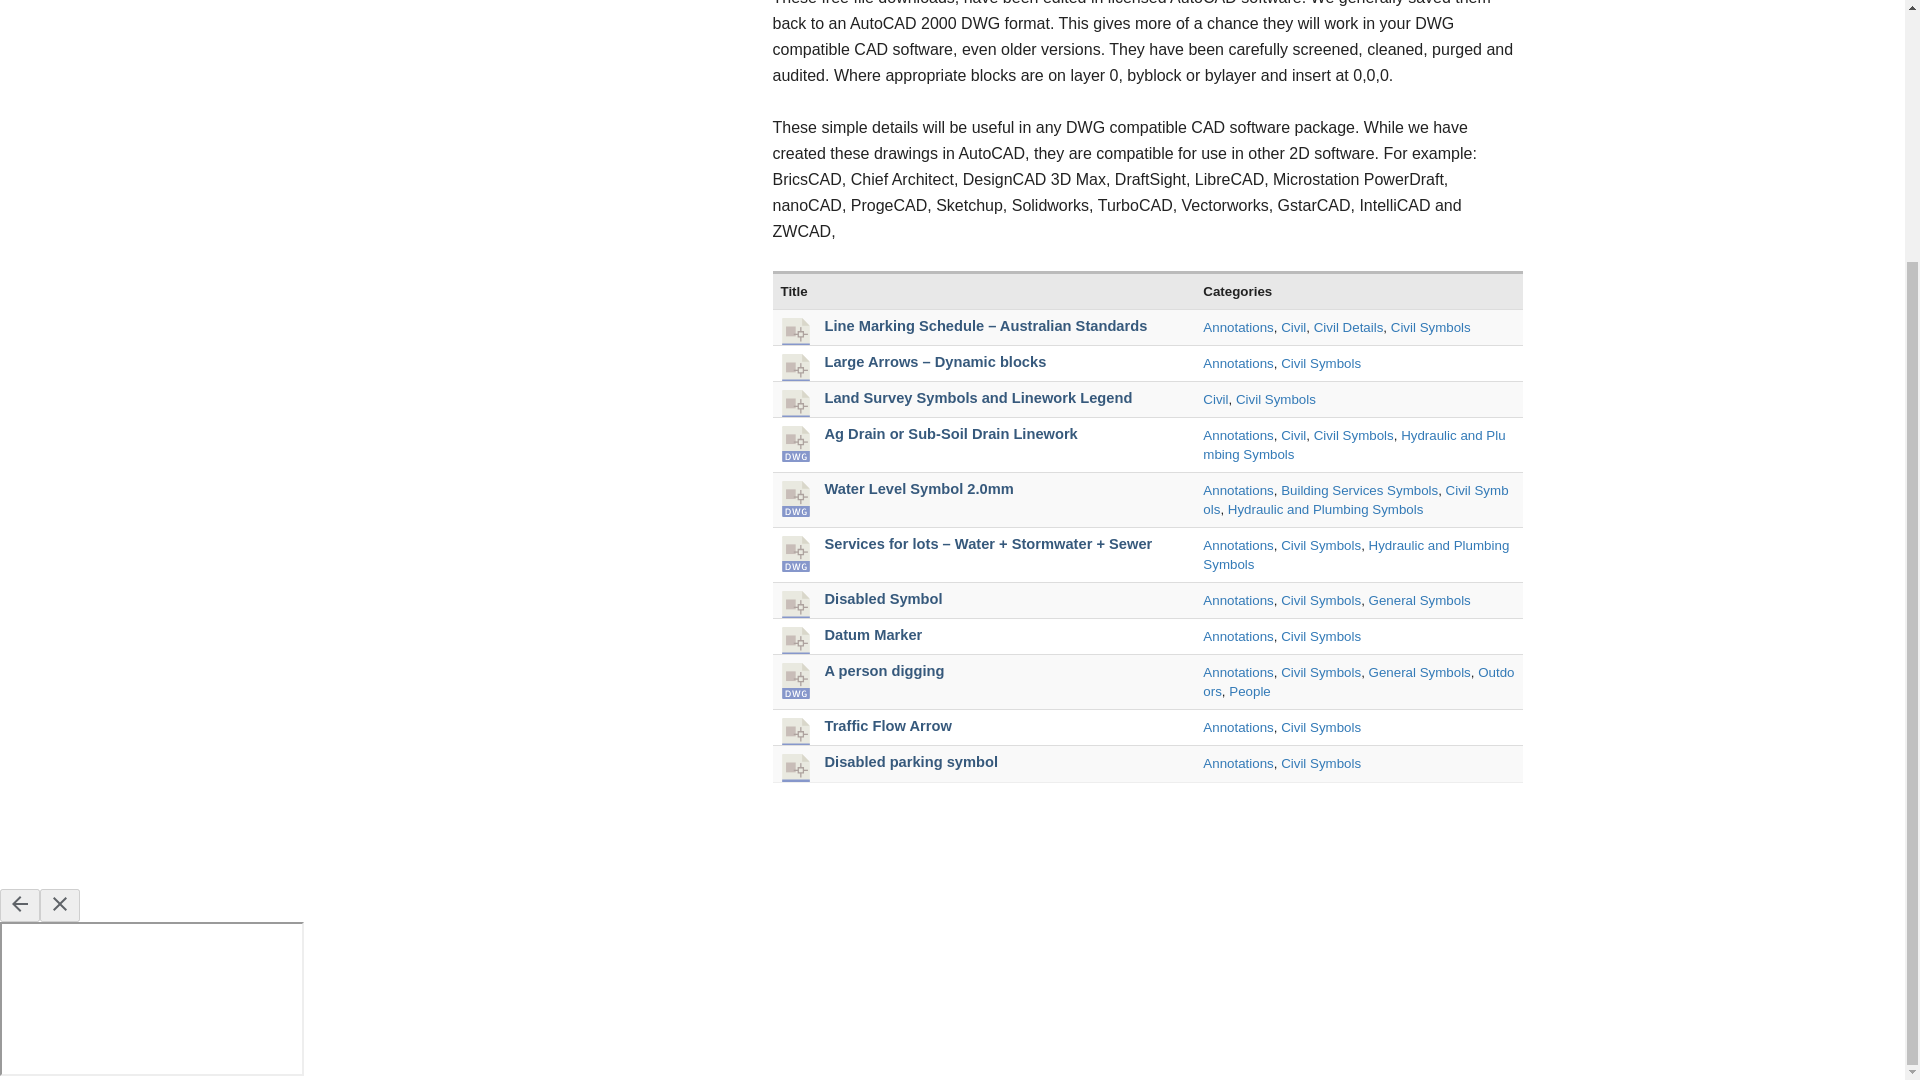 This screenshot has width=1920, height=1080. I want to click on Annotations, so click(1238, 326).